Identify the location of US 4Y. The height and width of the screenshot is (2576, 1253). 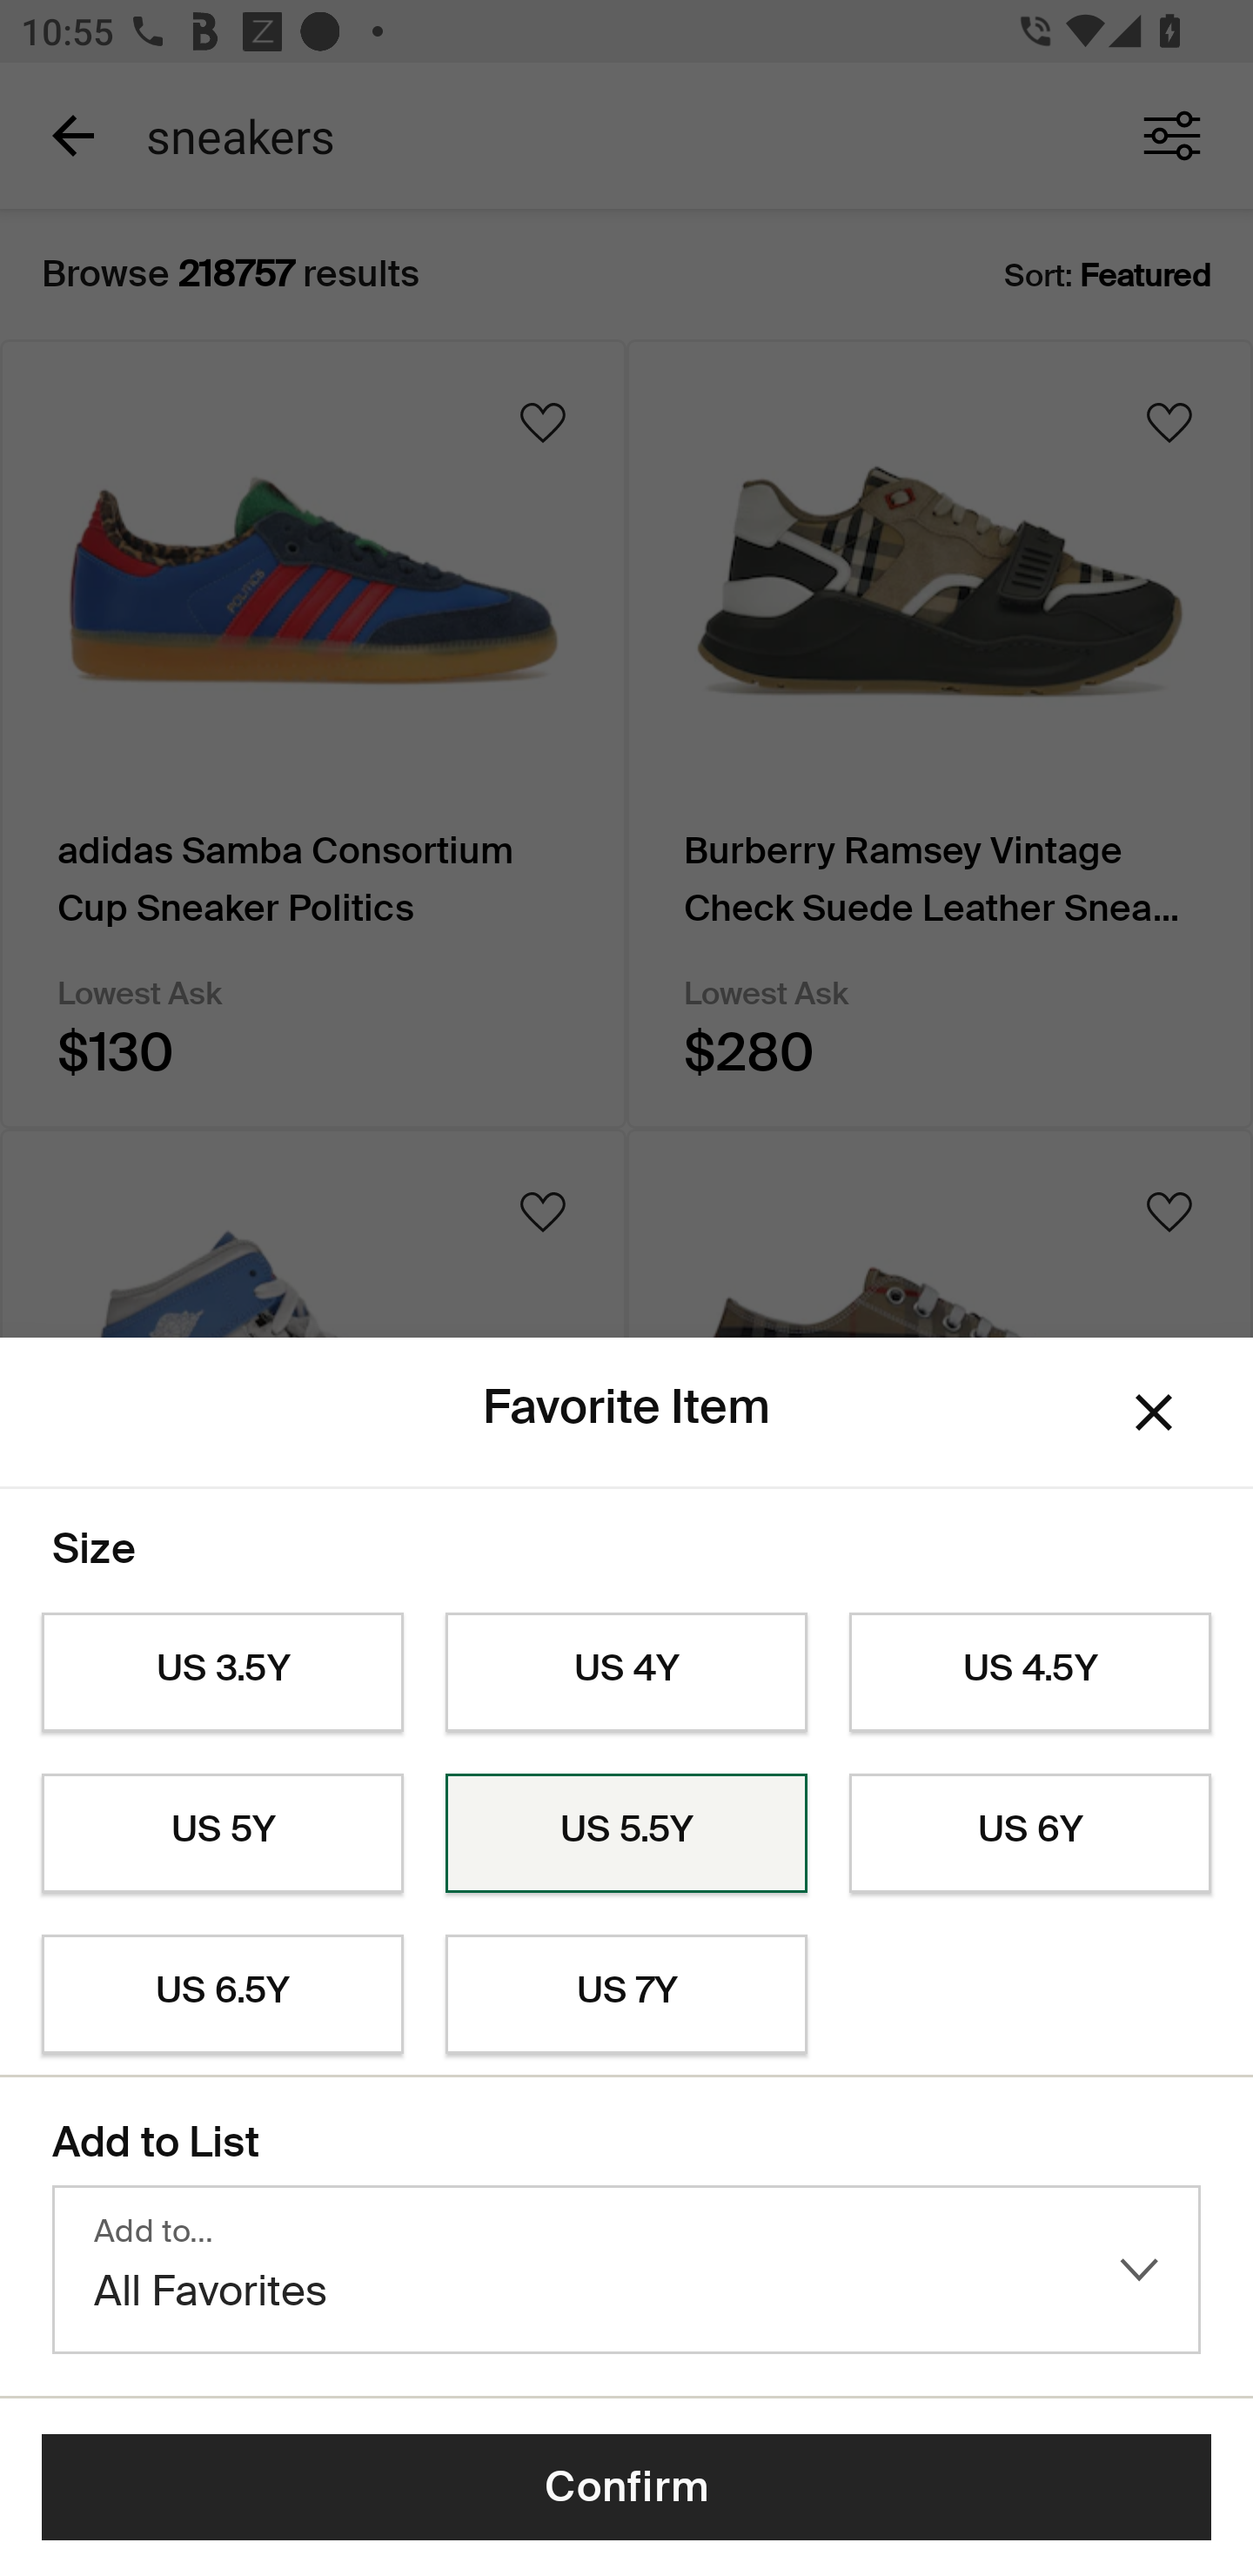
(626, 1673).